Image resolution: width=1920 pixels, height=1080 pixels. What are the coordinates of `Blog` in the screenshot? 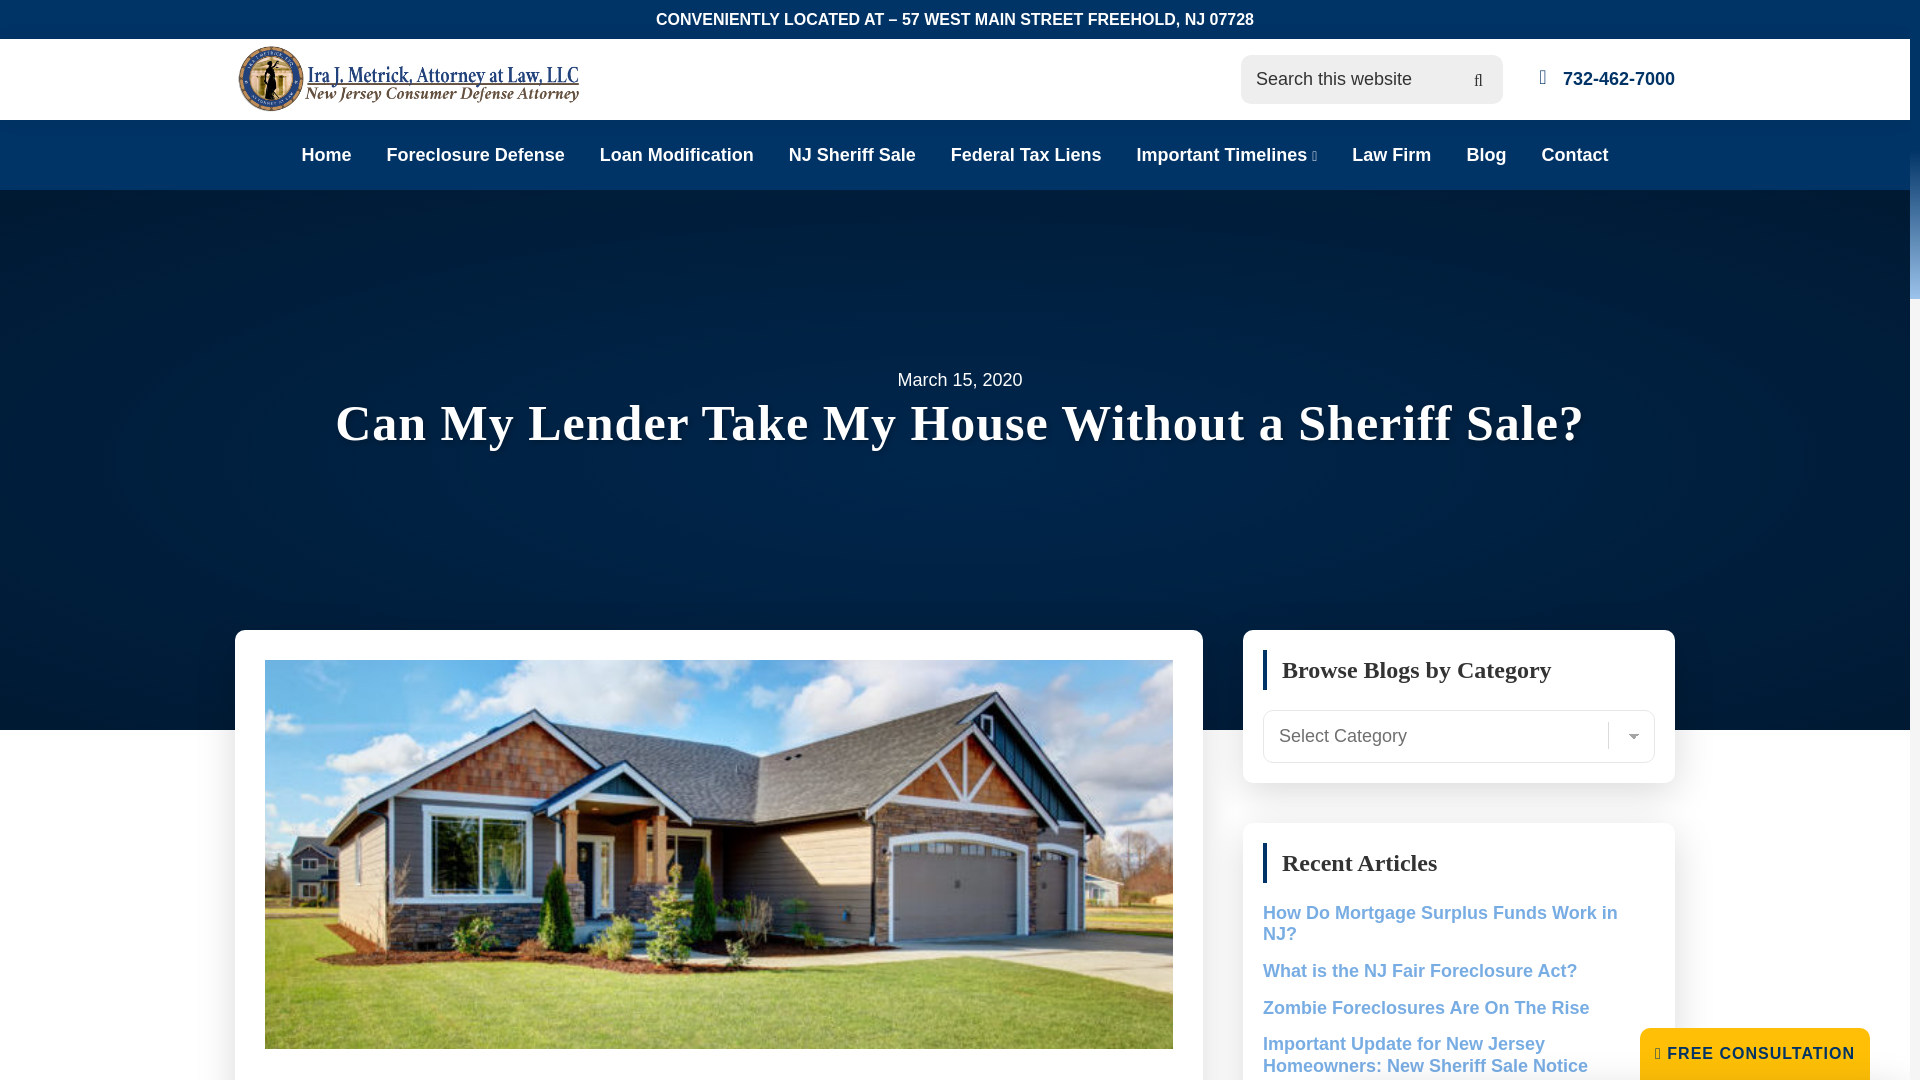 It's located at (1486, 154).